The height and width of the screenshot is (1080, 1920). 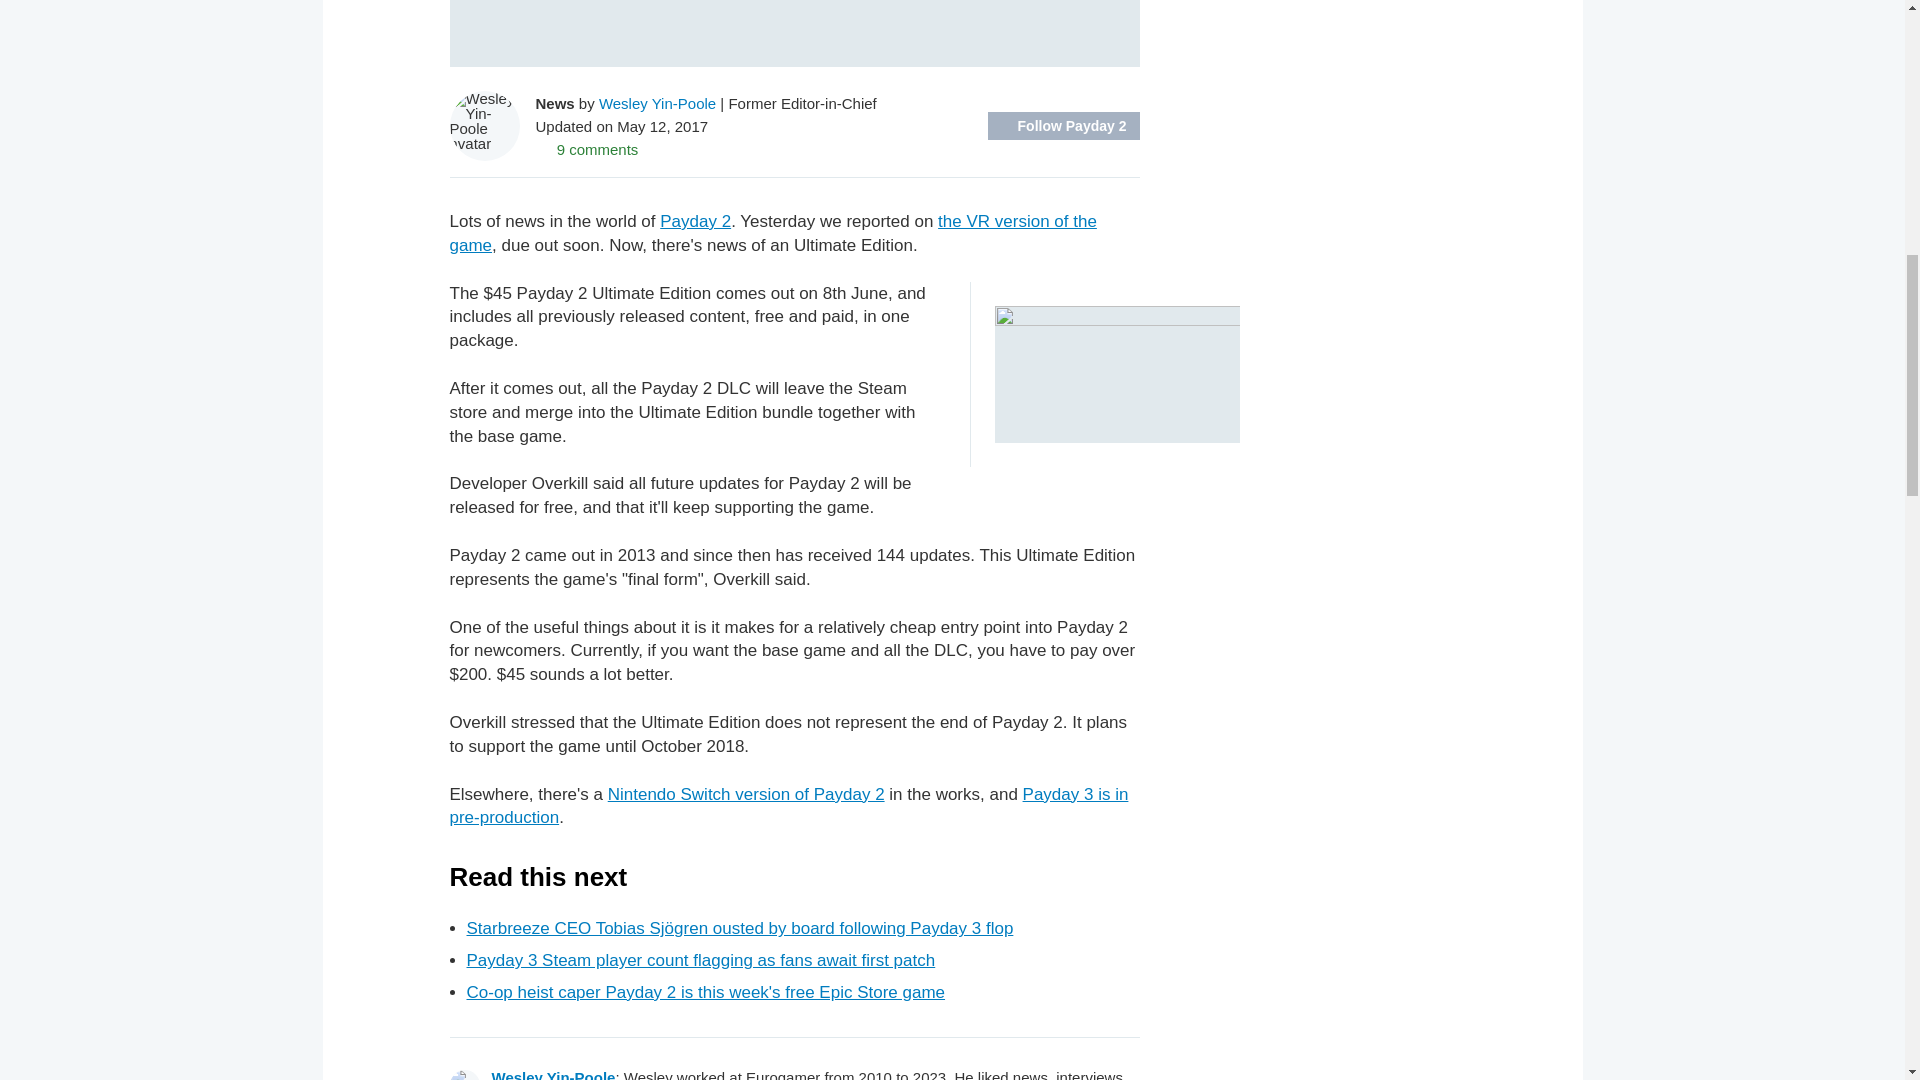 I want to click on Payday 2, so click(x=696, y=221).